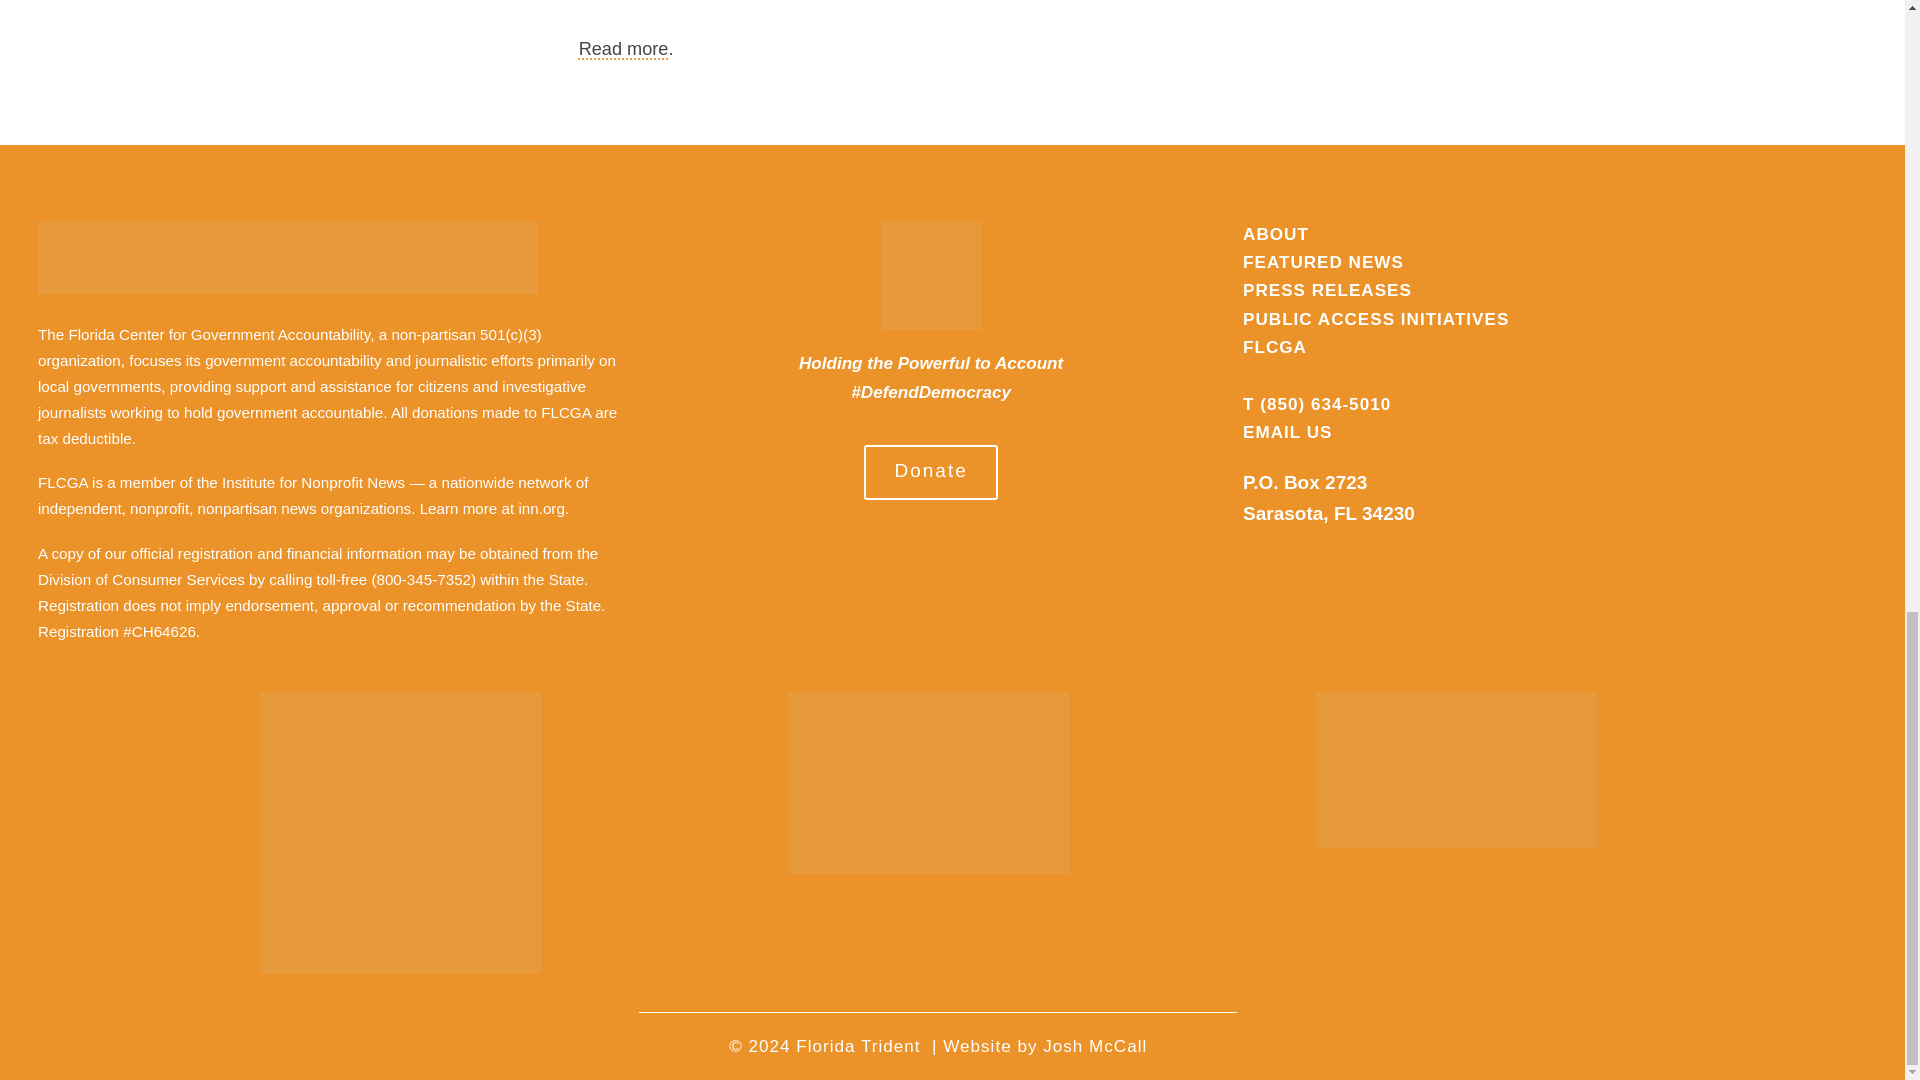 The image size is (1920, 1080). I want to click on Donate, so click(931, 472).